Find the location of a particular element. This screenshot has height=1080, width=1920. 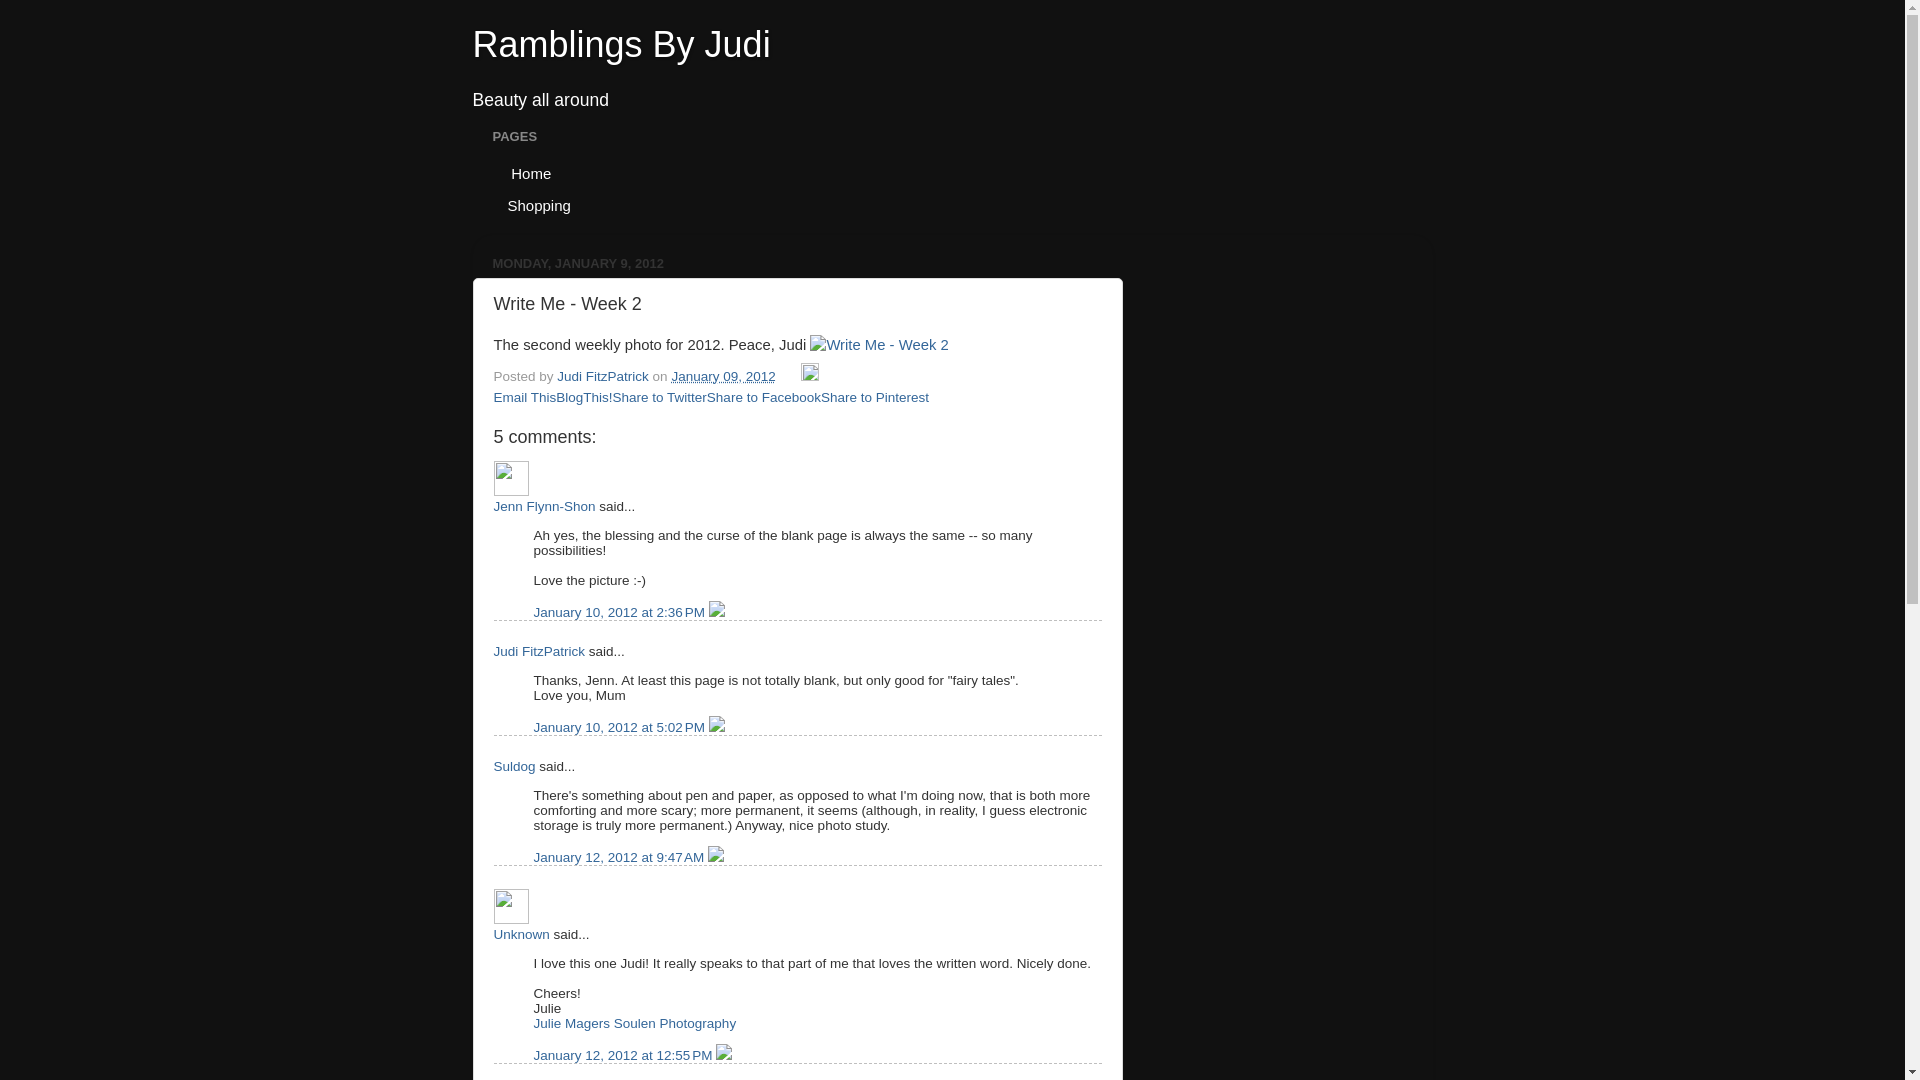

Share to Twitter is located at coordinates (659, 397).